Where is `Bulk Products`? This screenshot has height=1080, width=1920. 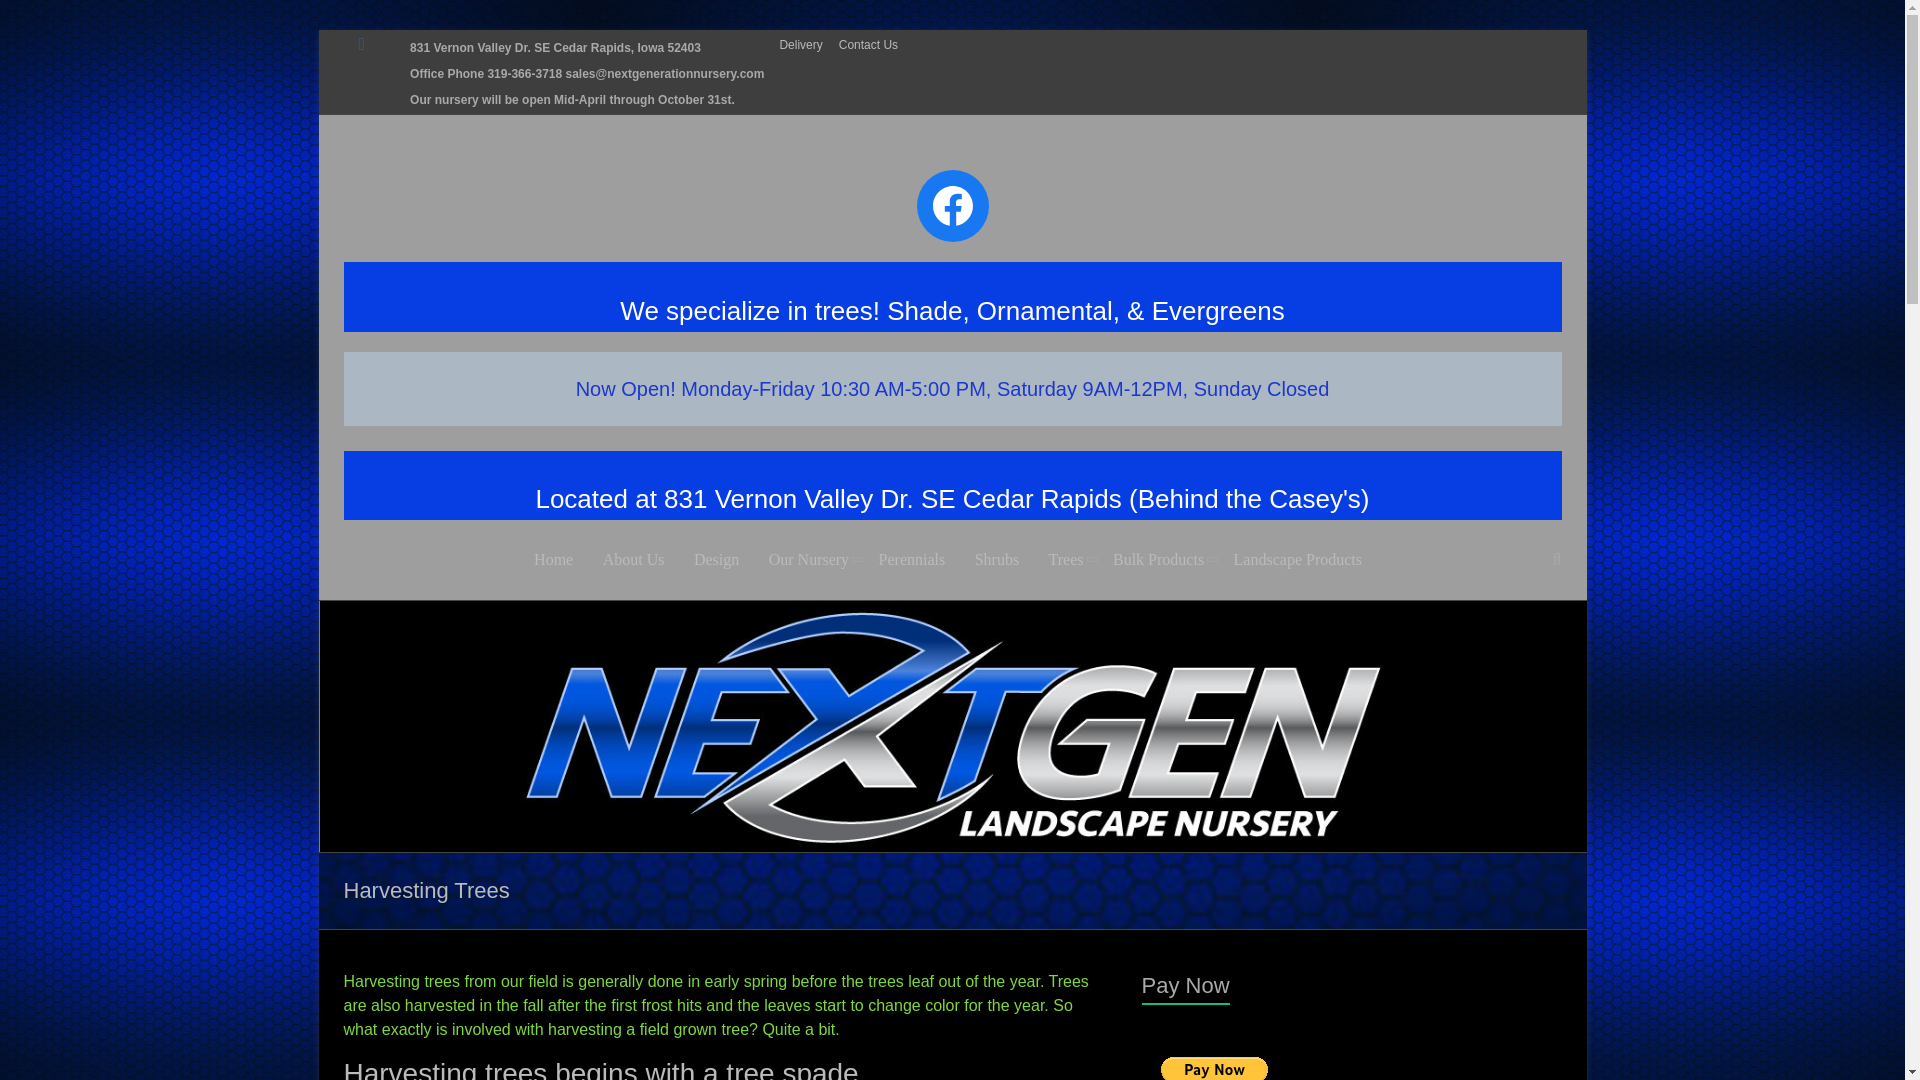 Bulk Products is located at coordinates (1158, 560).